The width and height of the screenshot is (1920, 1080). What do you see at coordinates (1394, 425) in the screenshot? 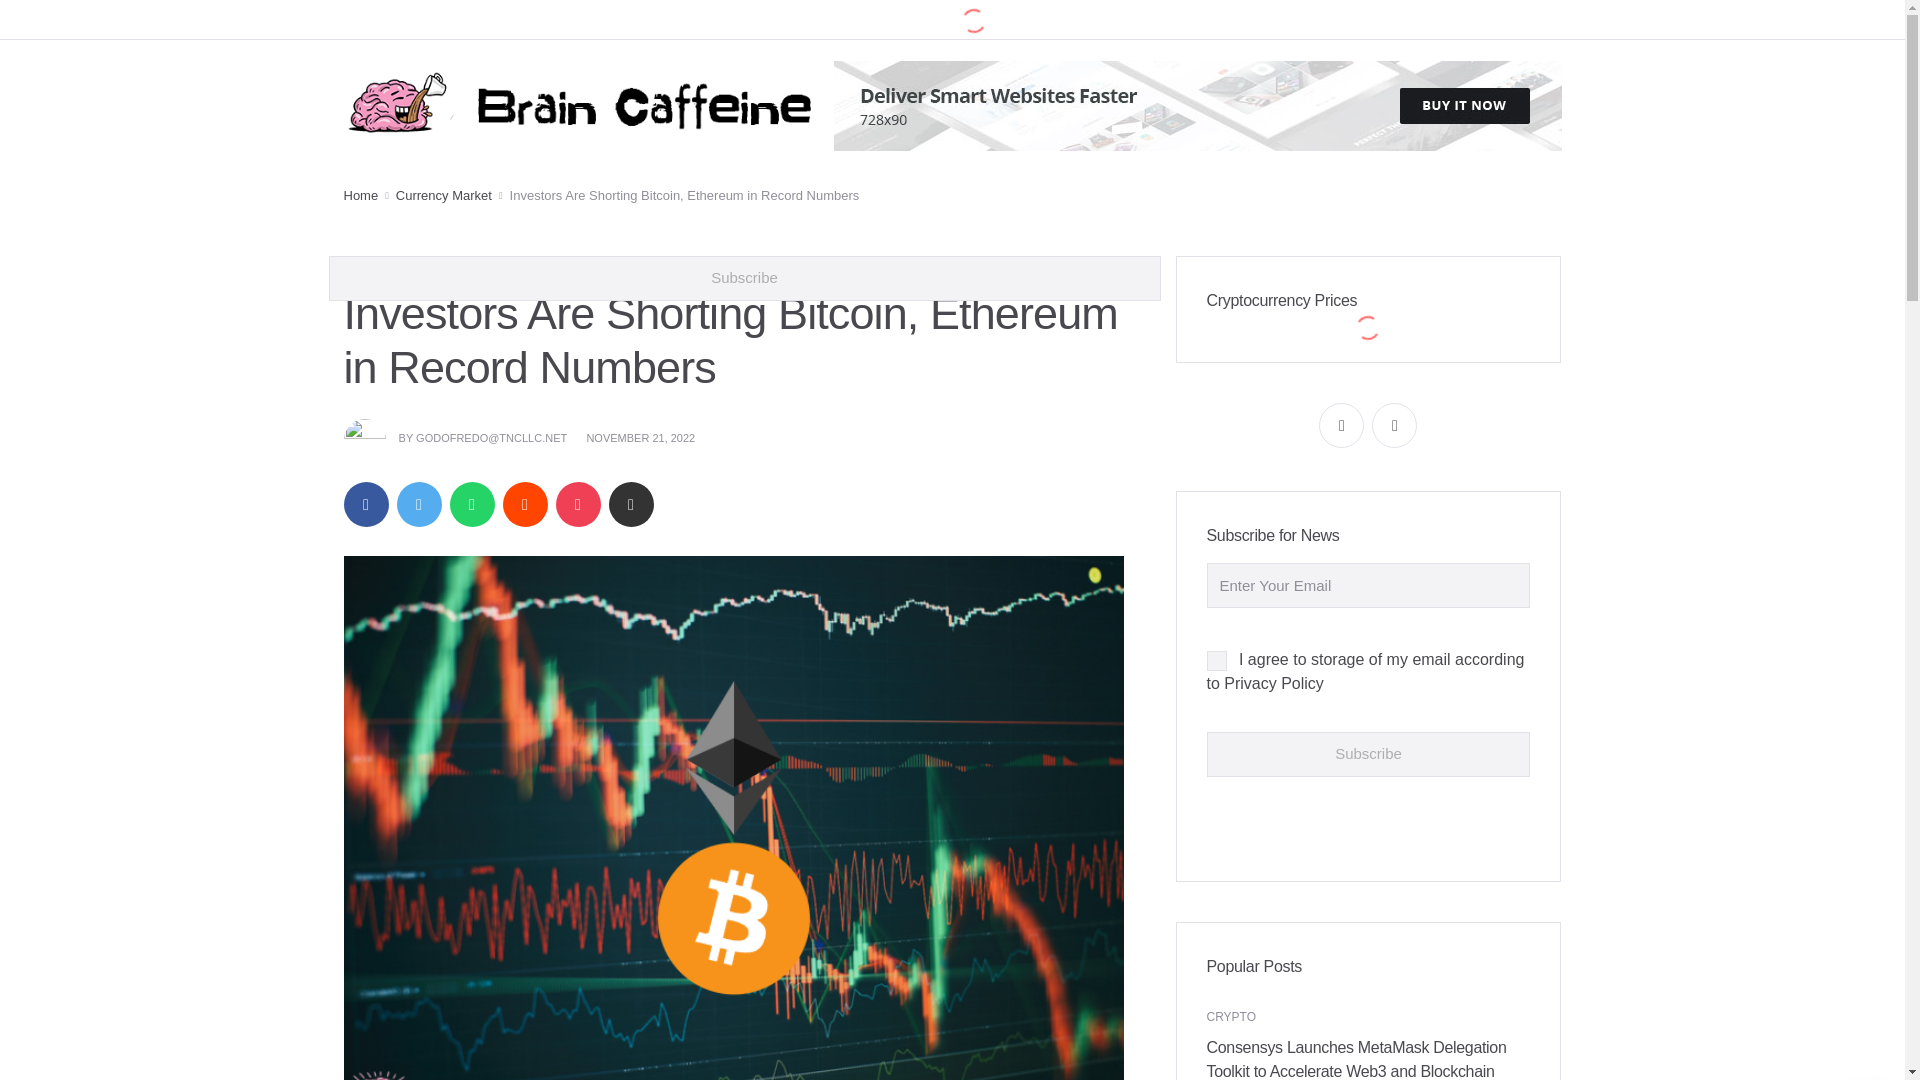
I see `Instagram` at bounding box center [1394, 425].